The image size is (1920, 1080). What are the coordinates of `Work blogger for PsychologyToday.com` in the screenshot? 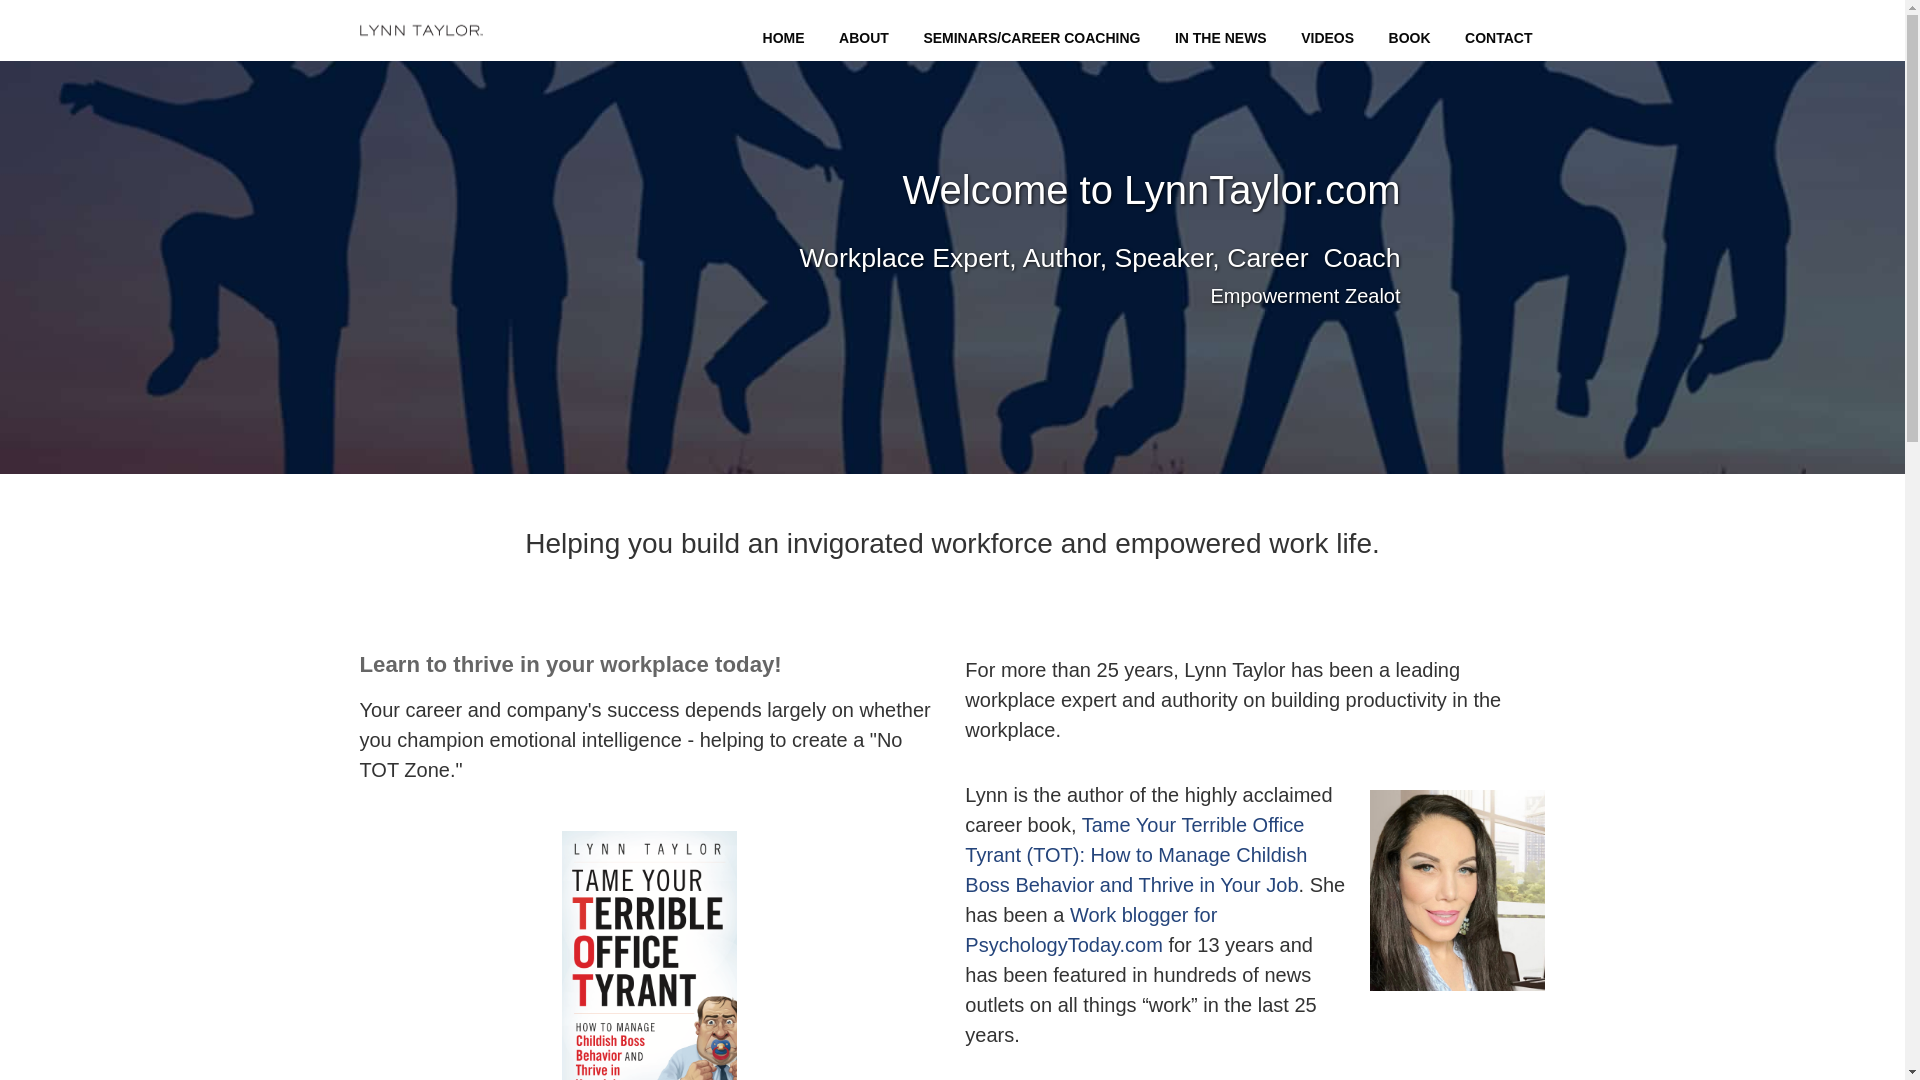 It's located at (1091, 929).